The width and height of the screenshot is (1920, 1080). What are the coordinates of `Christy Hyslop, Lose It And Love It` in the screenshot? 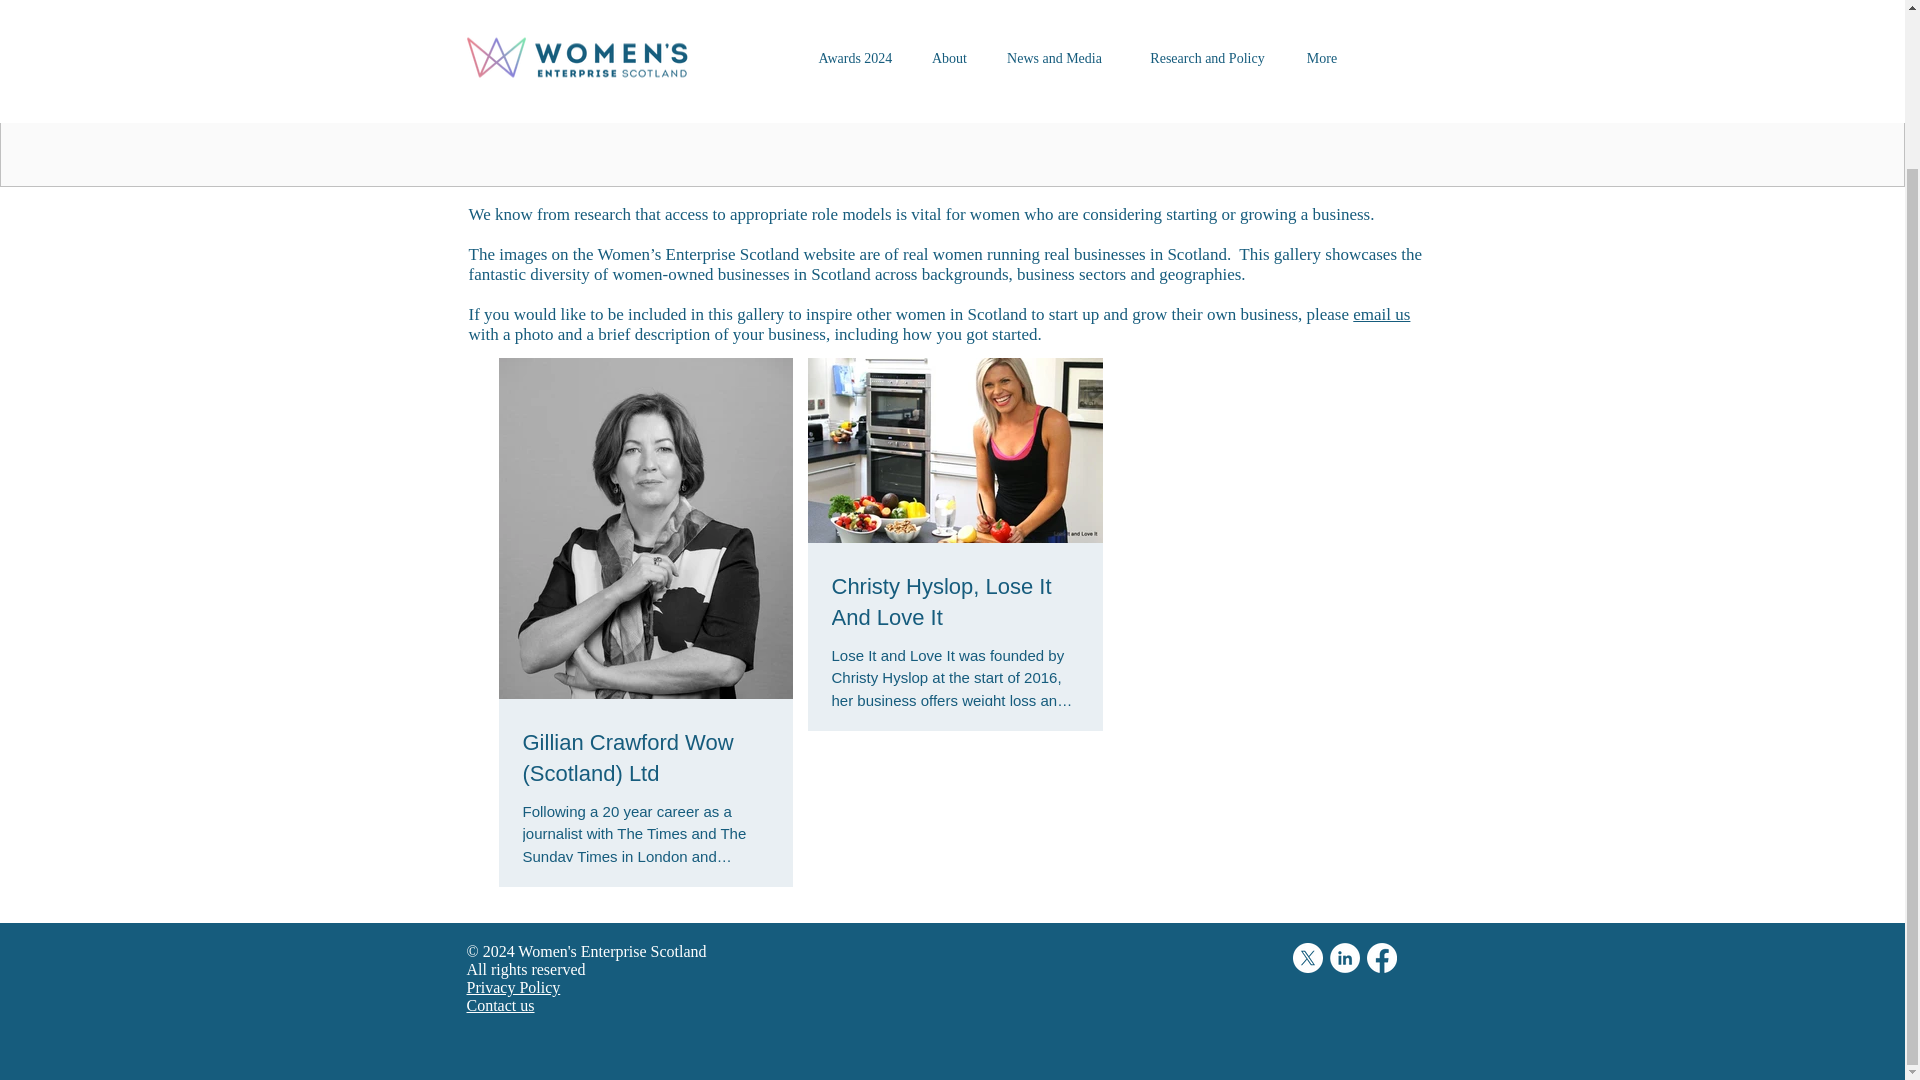 It's located at (955, 602).